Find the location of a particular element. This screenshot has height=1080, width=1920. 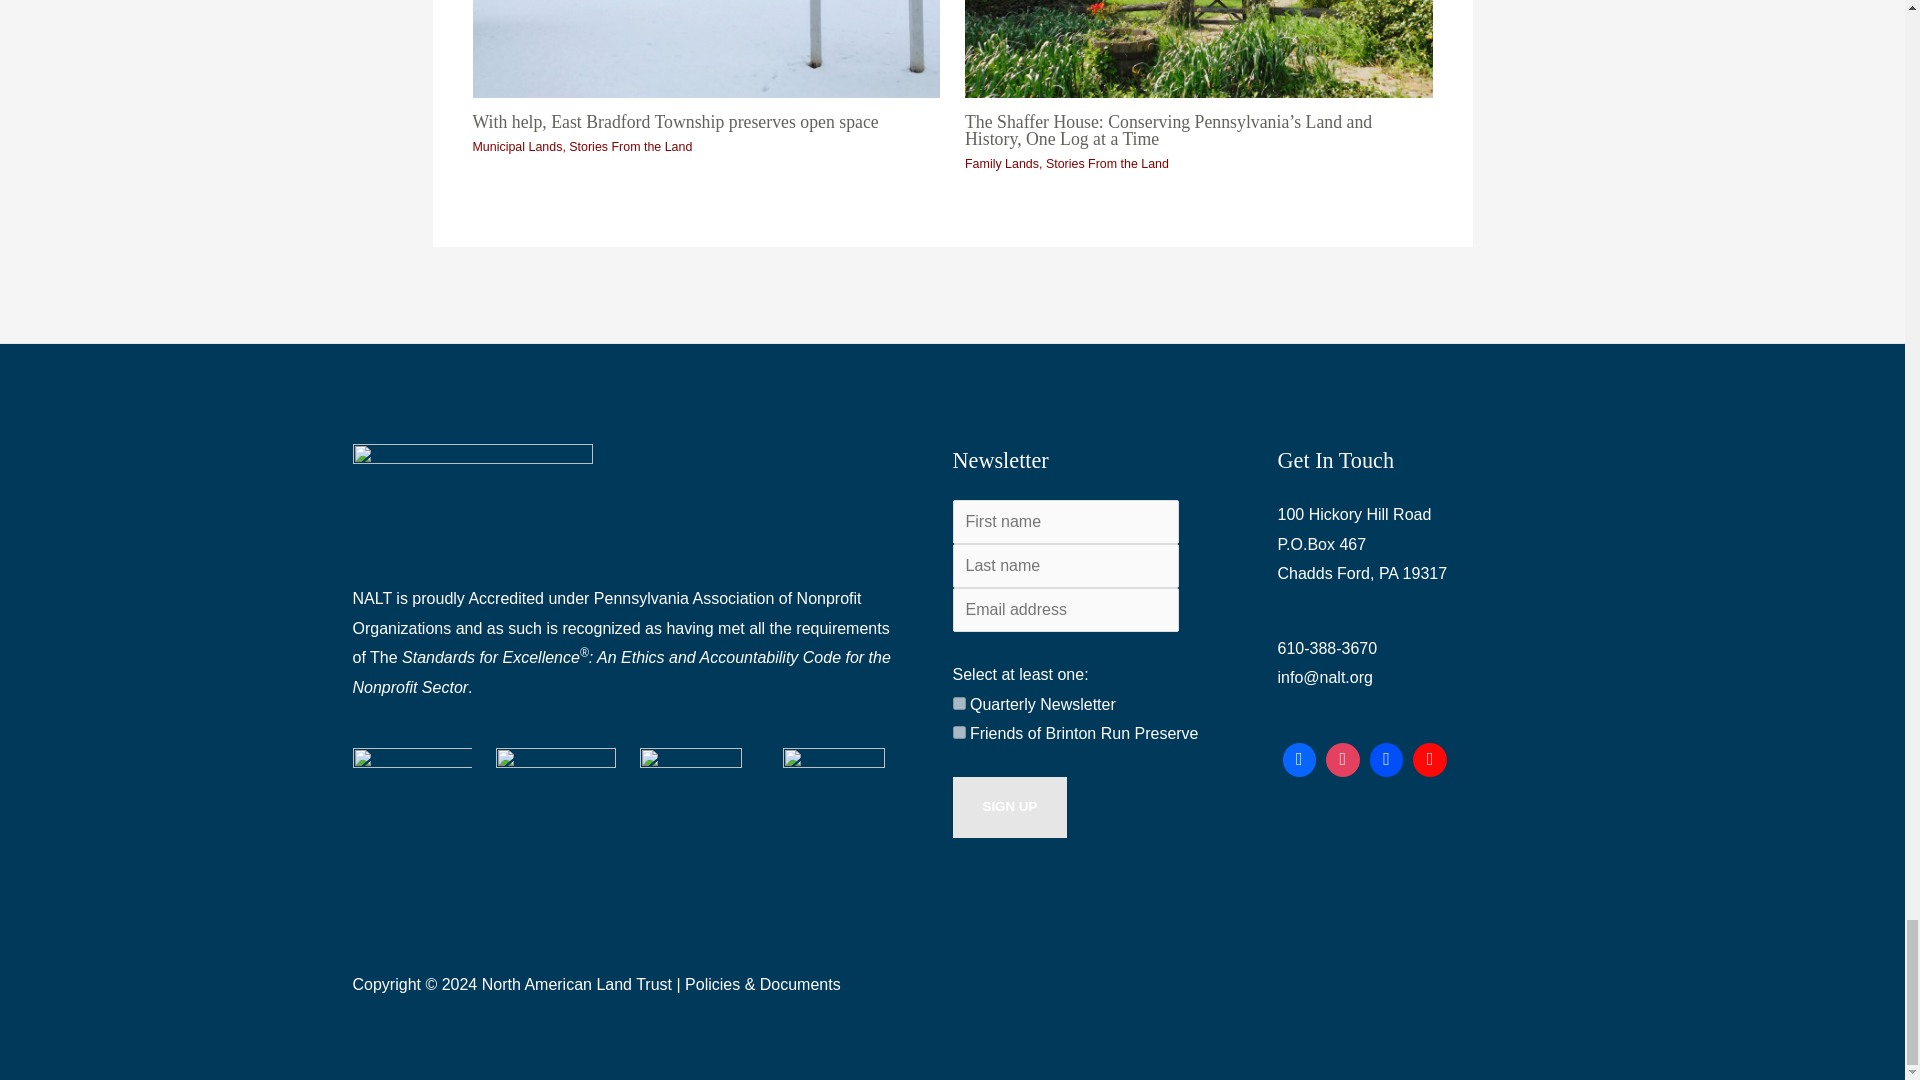

Instagram is located at coordinates (1342, 759).